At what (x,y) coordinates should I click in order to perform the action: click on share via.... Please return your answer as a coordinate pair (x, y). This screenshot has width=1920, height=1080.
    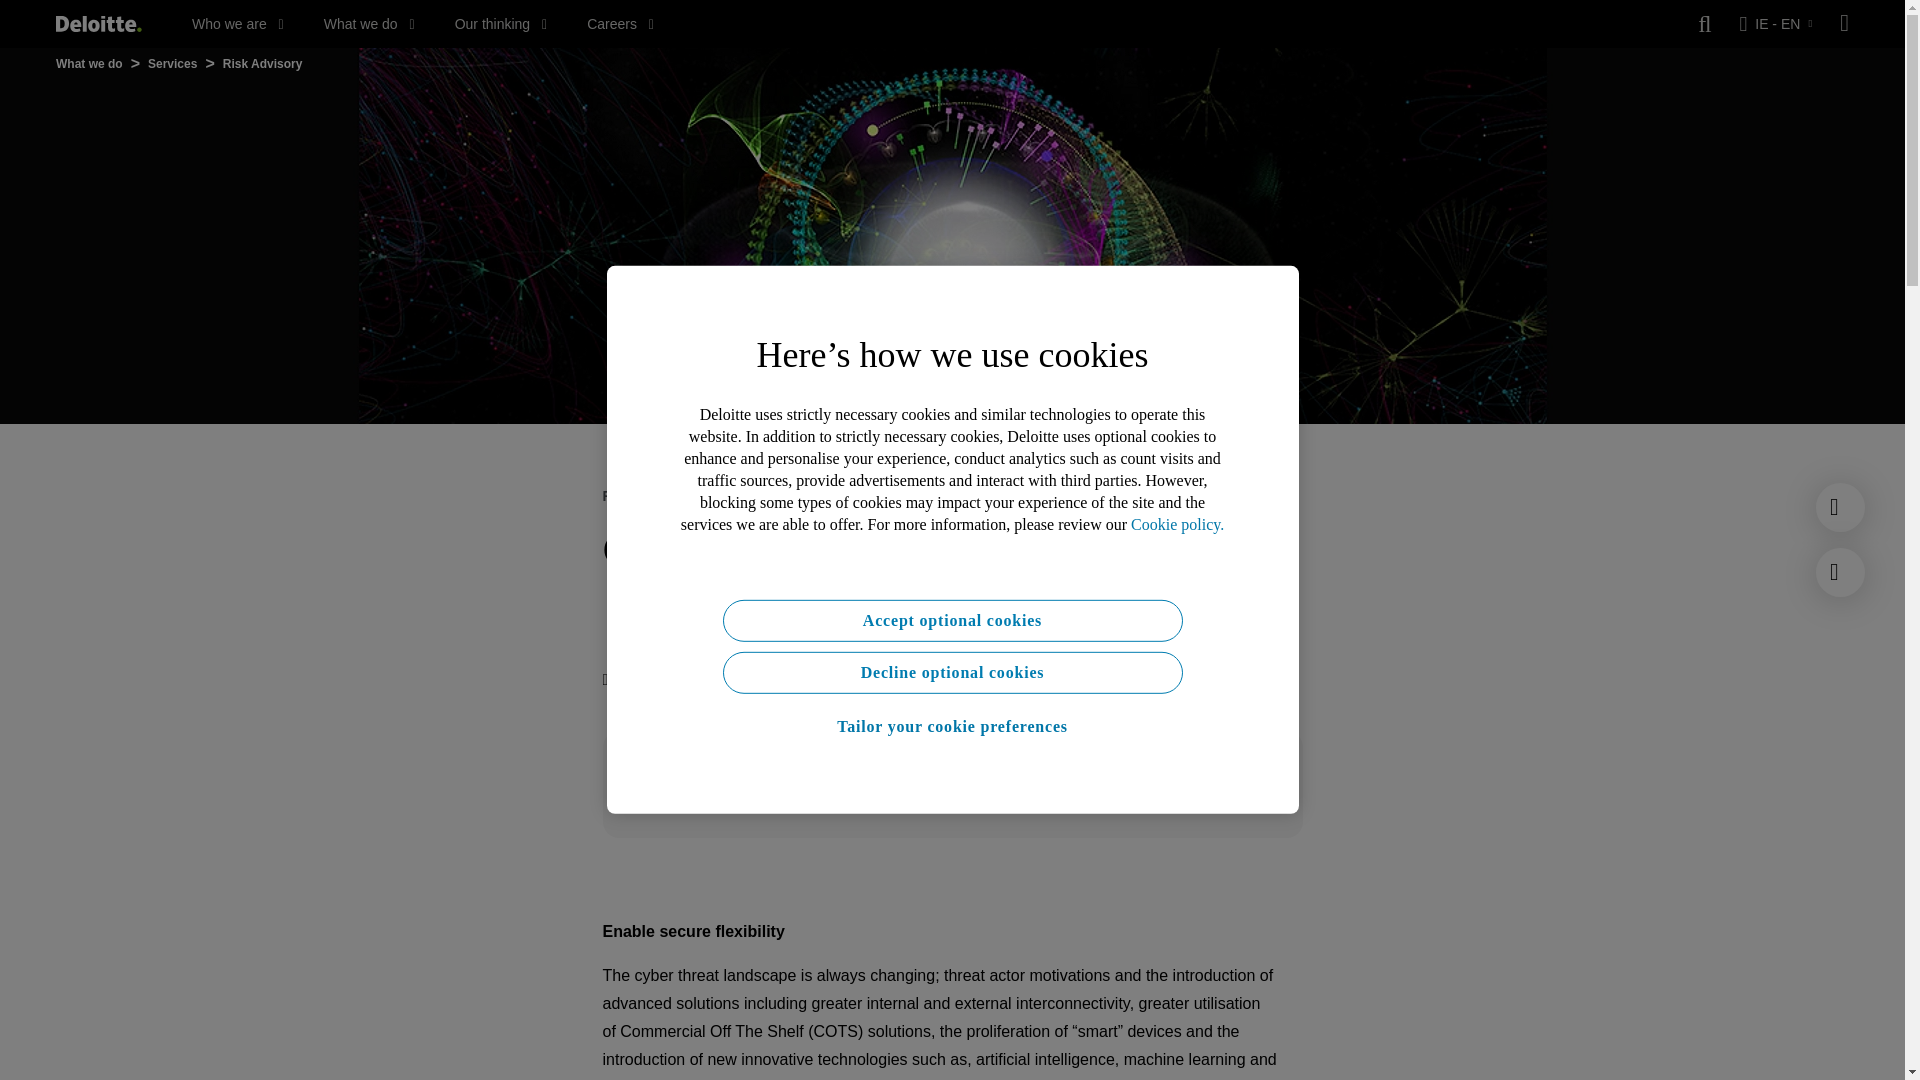
    Looking at the image, I should click on (696, 680).